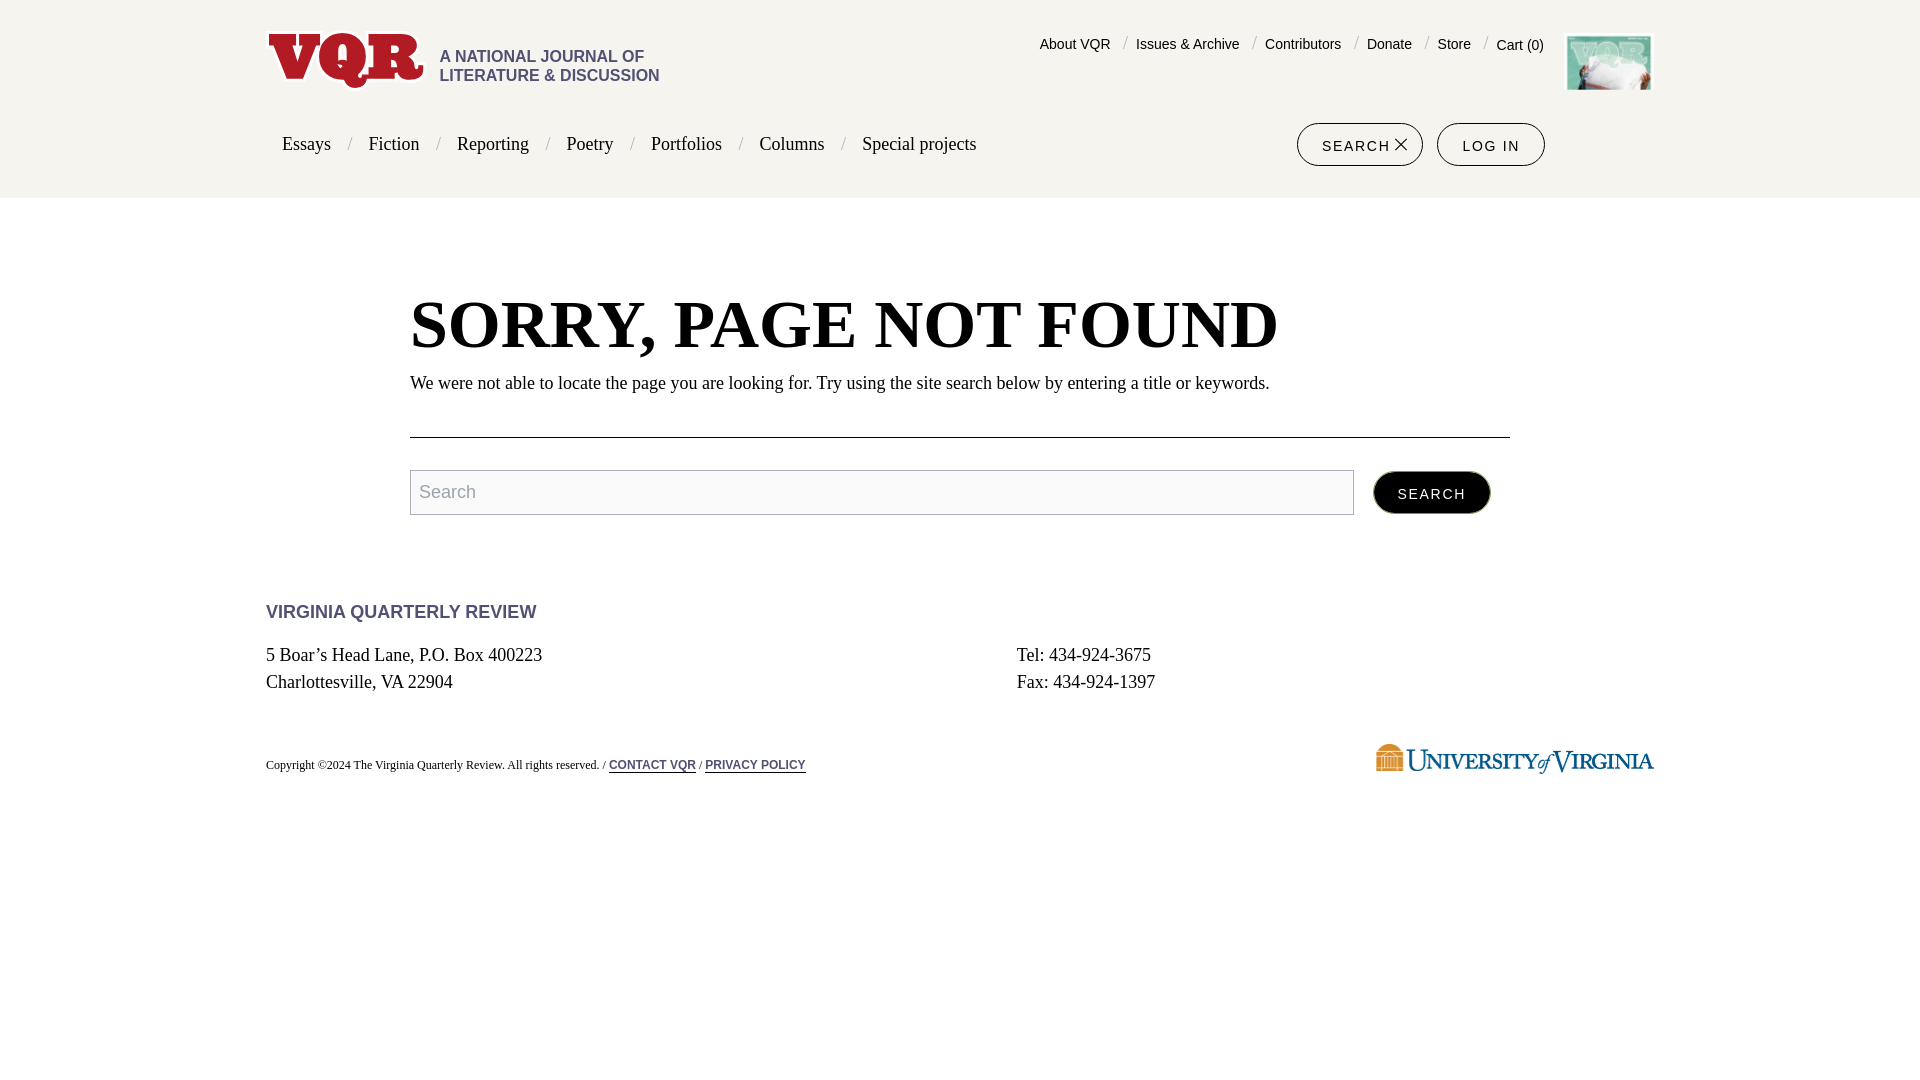 This screenshot has height=1080, width=1920. What do you see at coordinates (1490, 146) in the screenshot?
I see `LOG IN` at bounding box center [1490, 146].